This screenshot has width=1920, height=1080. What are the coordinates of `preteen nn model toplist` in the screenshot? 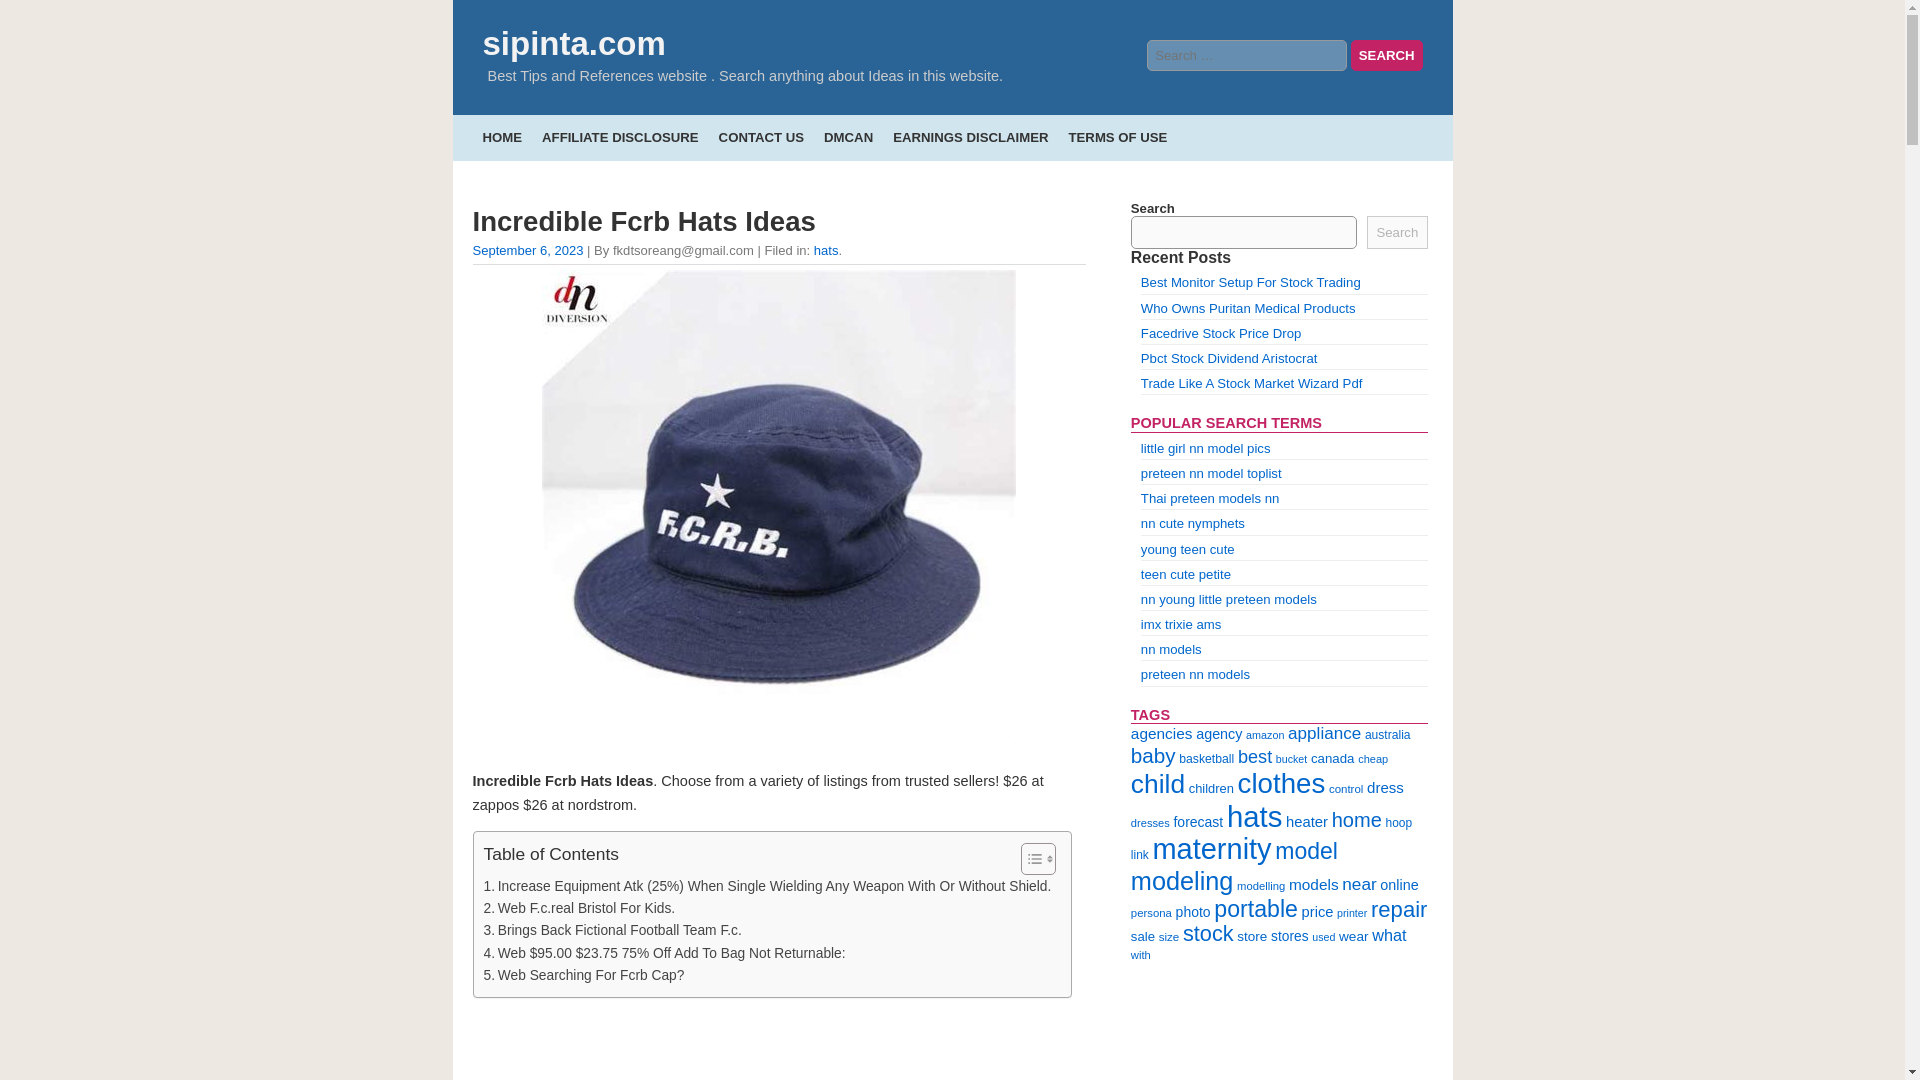 It's located at (1211, 472).